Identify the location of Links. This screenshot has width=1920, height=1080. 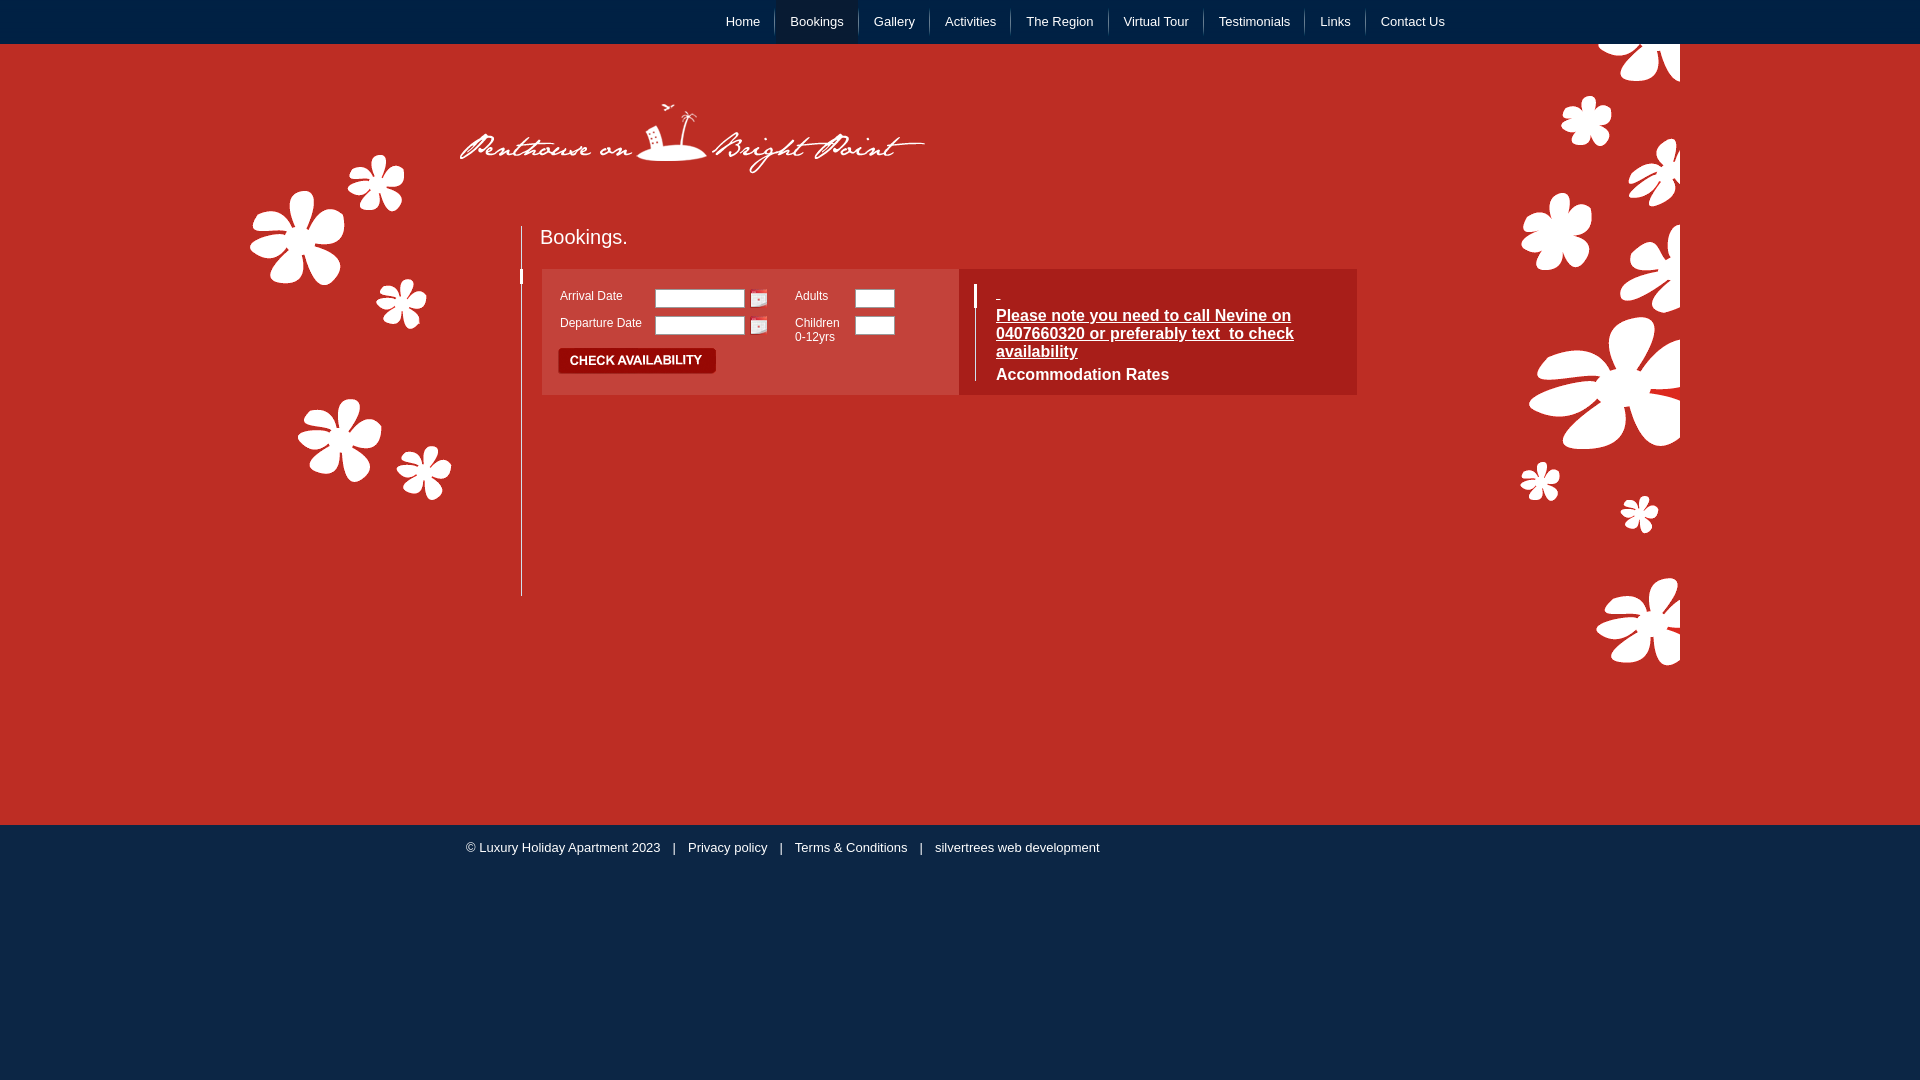
(1335, 22).